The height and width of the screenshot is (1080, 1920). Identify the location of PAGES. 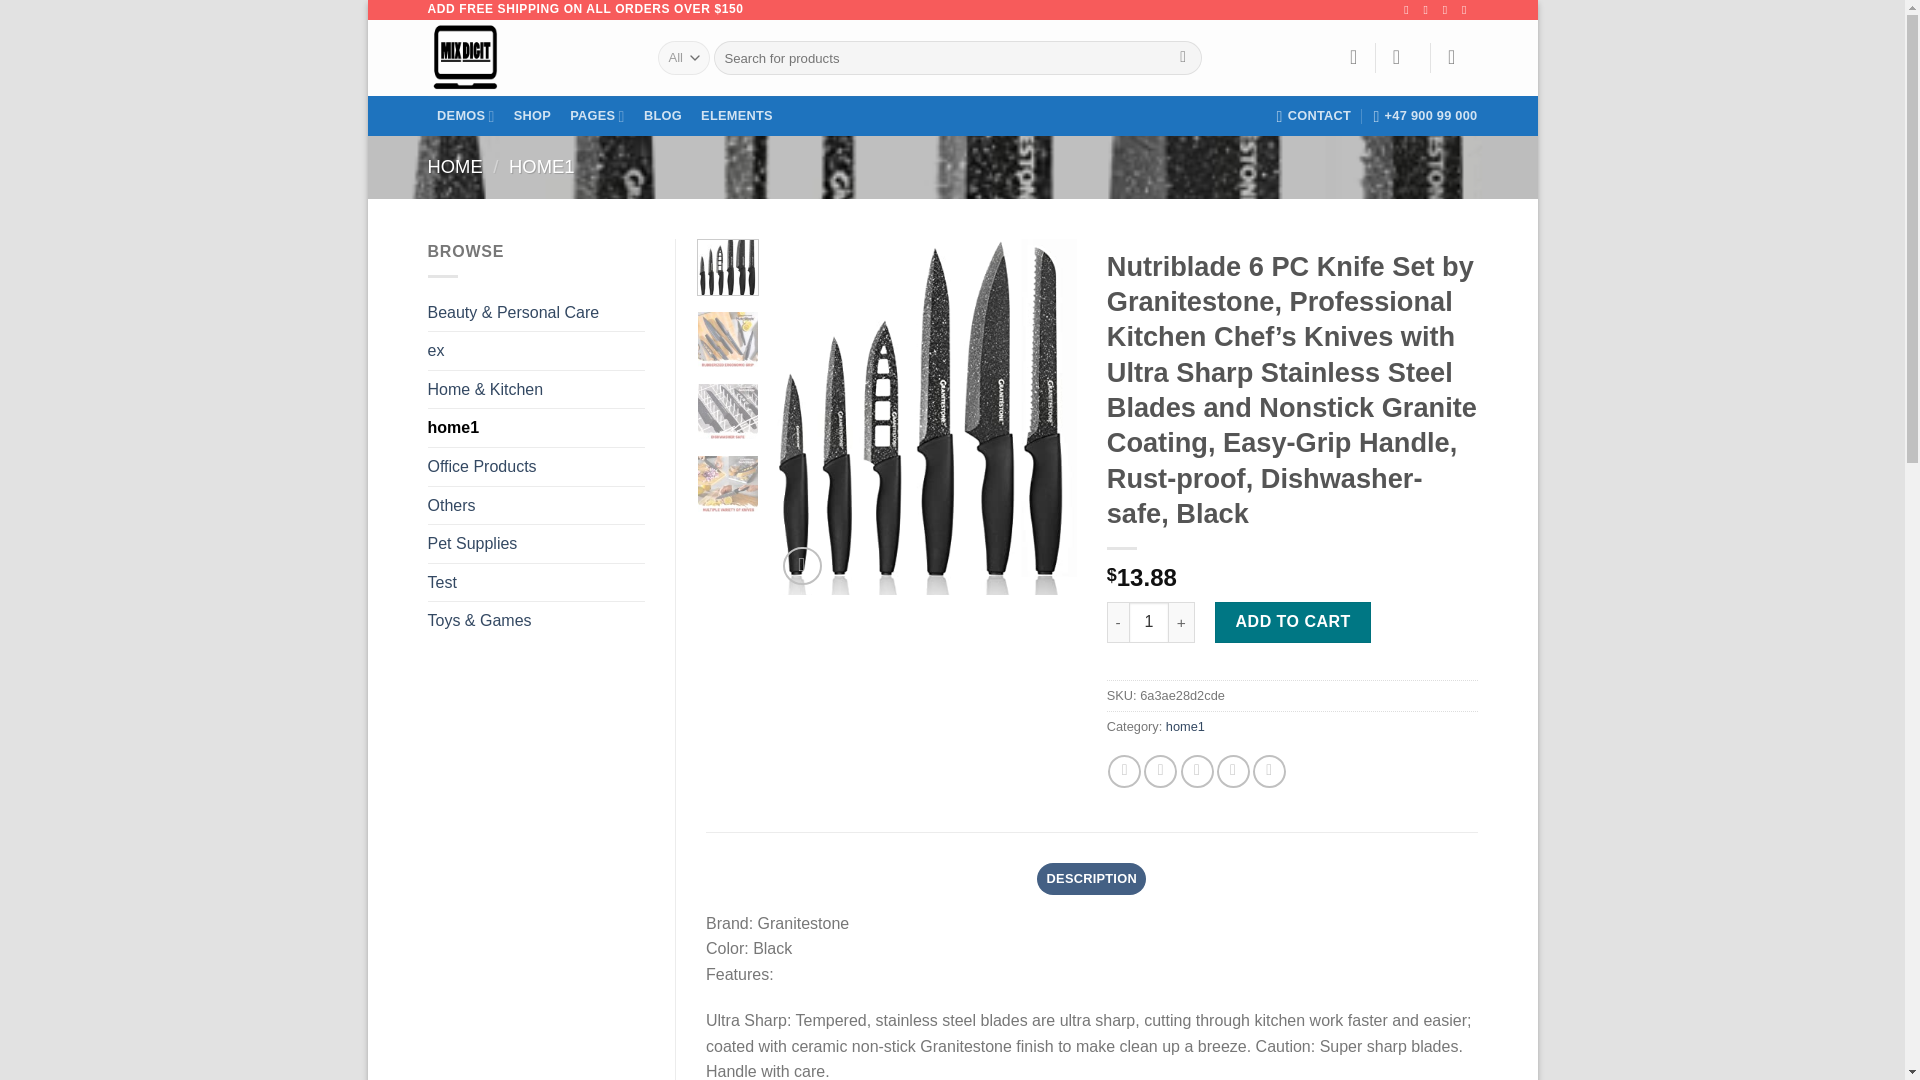
(598, 116).